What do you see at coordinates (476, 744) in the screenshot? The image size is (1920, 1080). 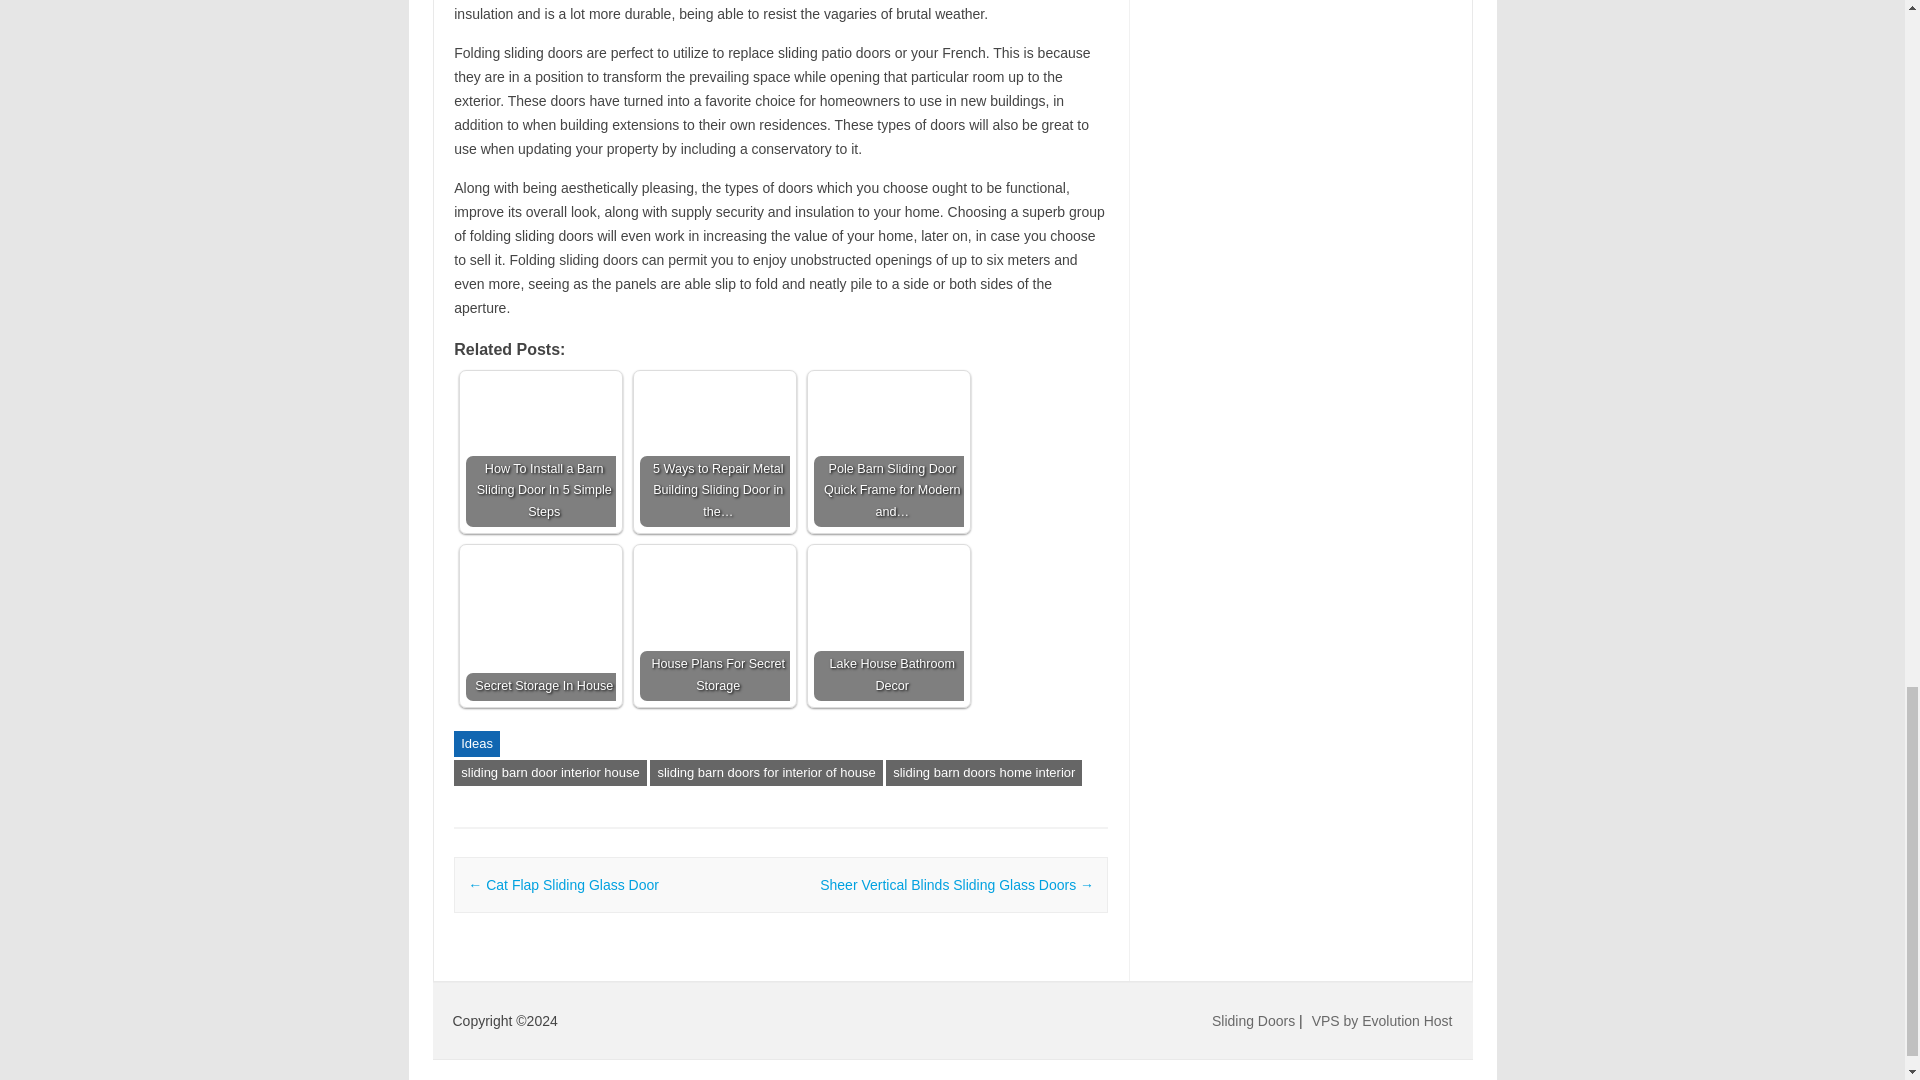 I see `Ideas` at bounding box center [476, 744].